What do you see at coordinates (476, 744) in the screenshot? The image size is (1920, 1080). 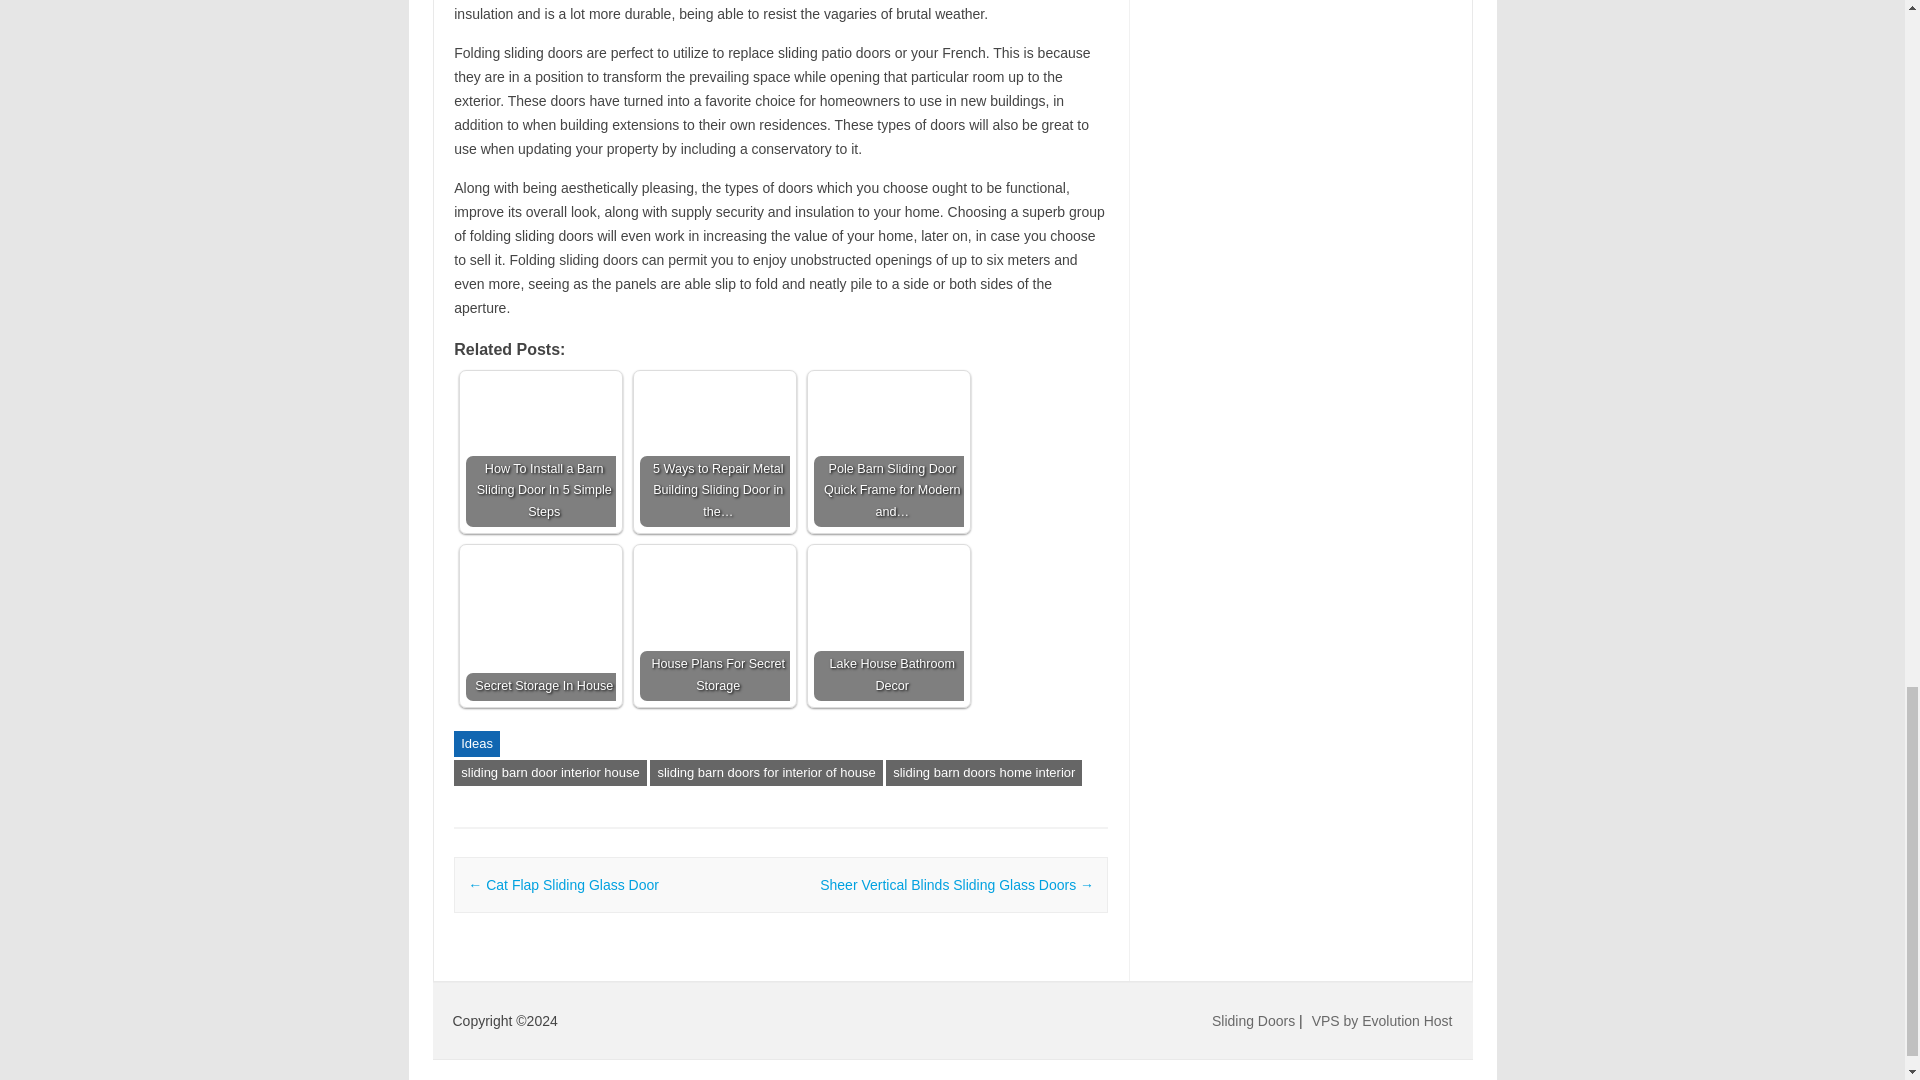 I see `Ideas` at bounding box center [476, 744].